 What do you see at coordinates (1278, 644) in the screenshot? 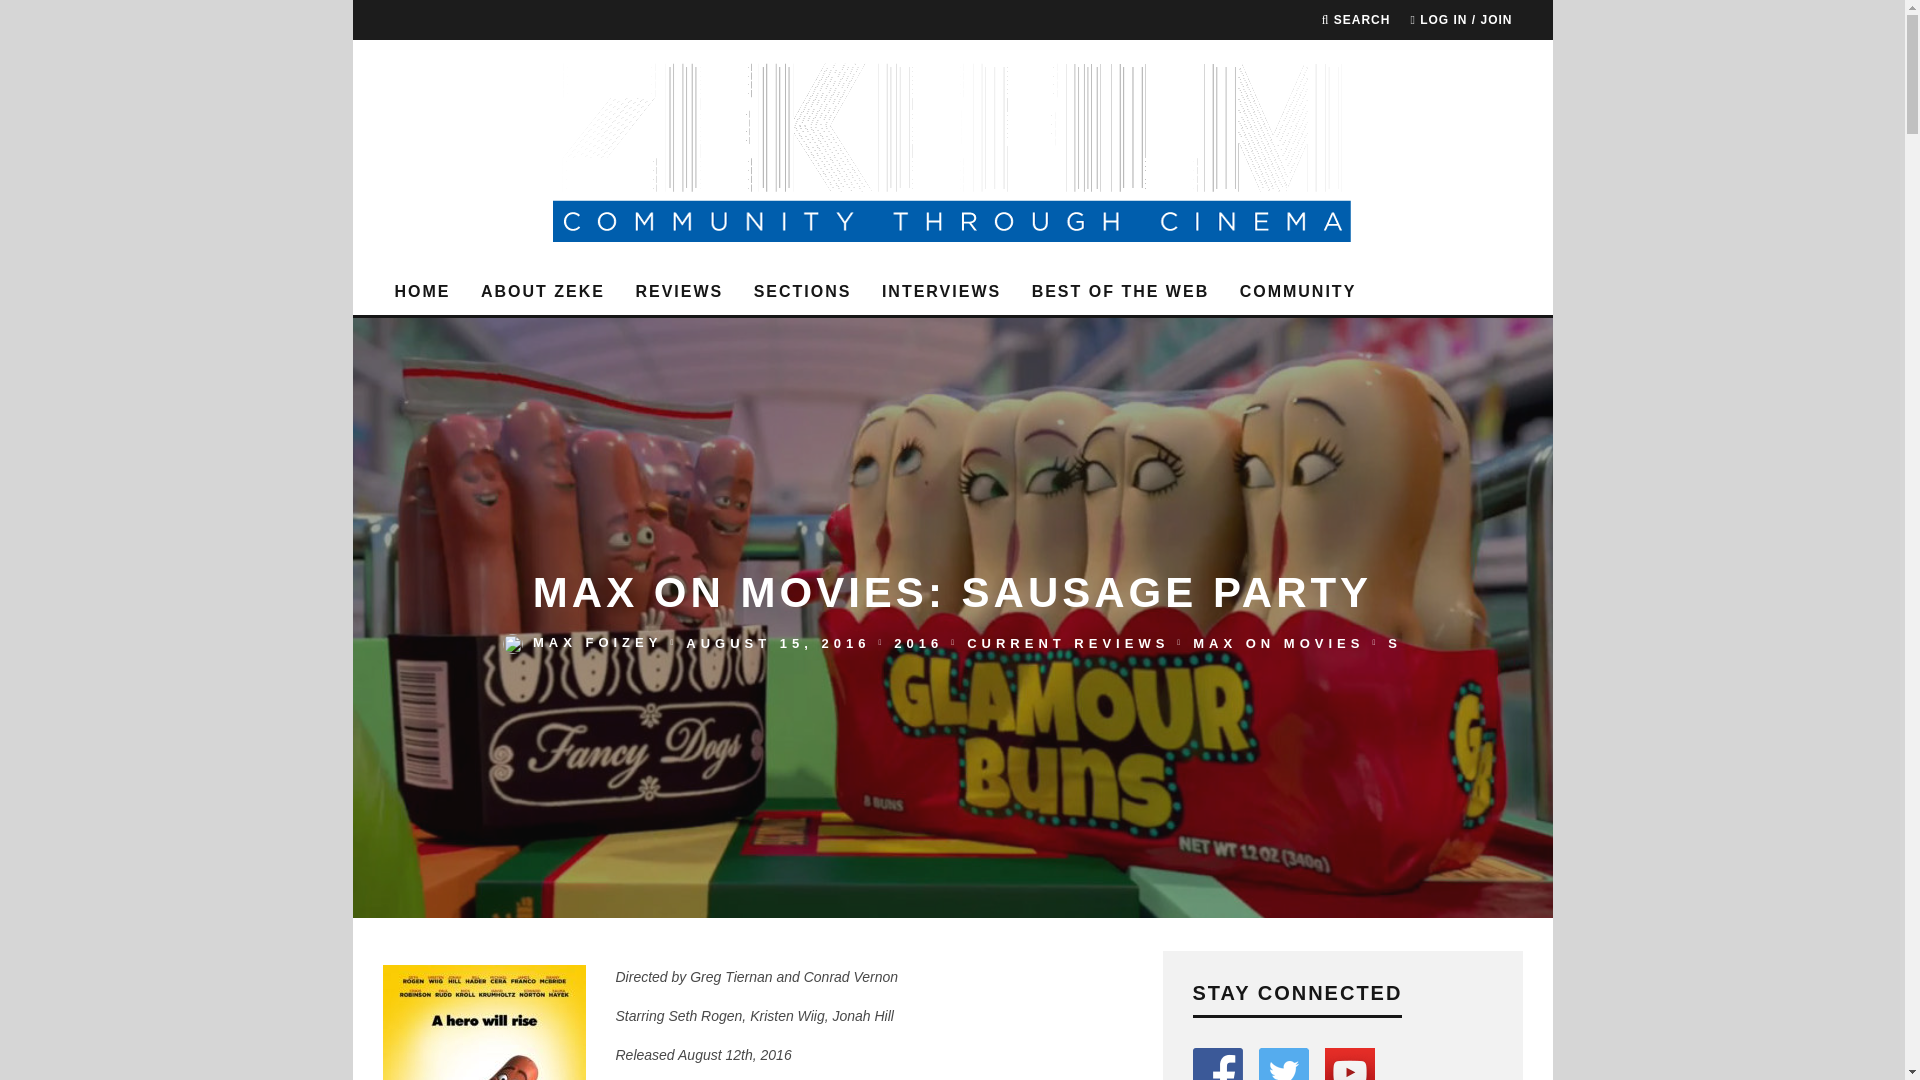
I see `View all posts in Max on Movies` at bounding box center [1278, 644].